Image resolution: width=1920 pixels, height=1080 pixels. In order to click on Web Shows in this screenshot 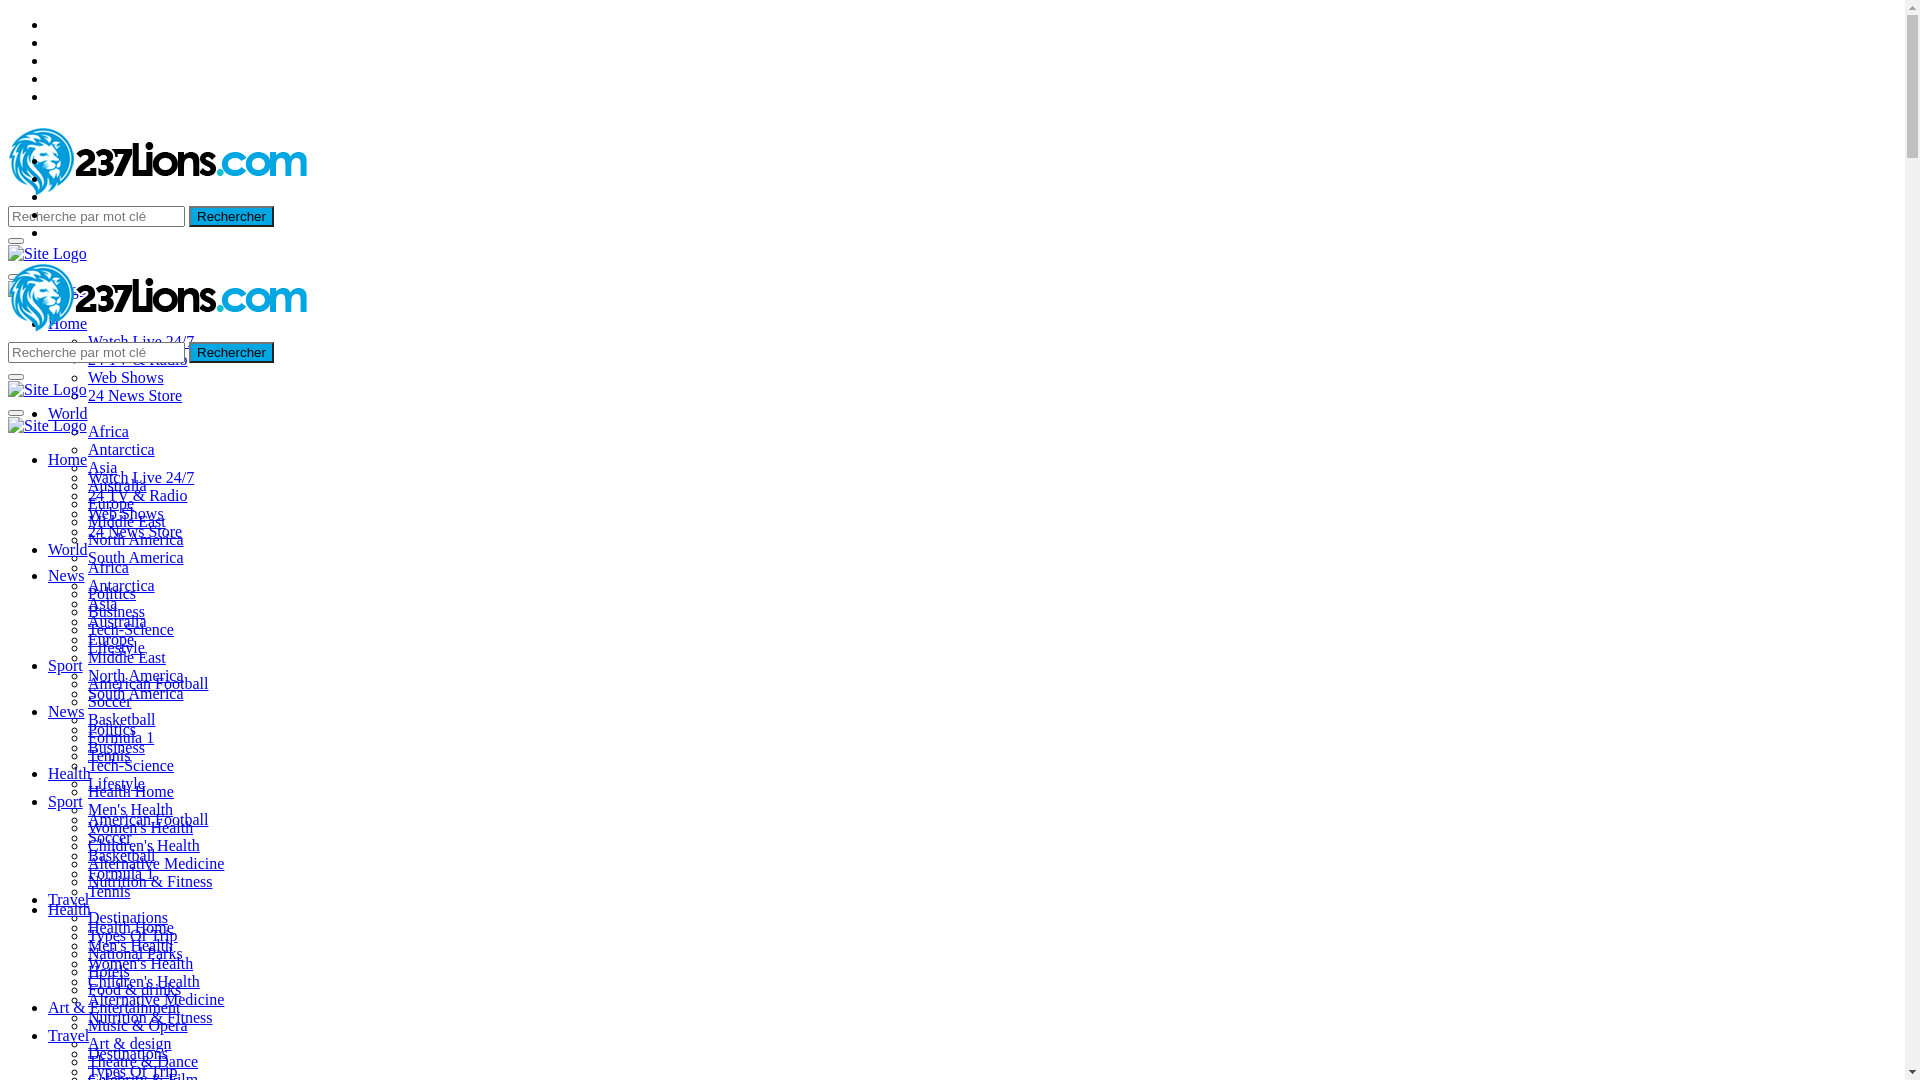, I will do `click(126, 514)`.